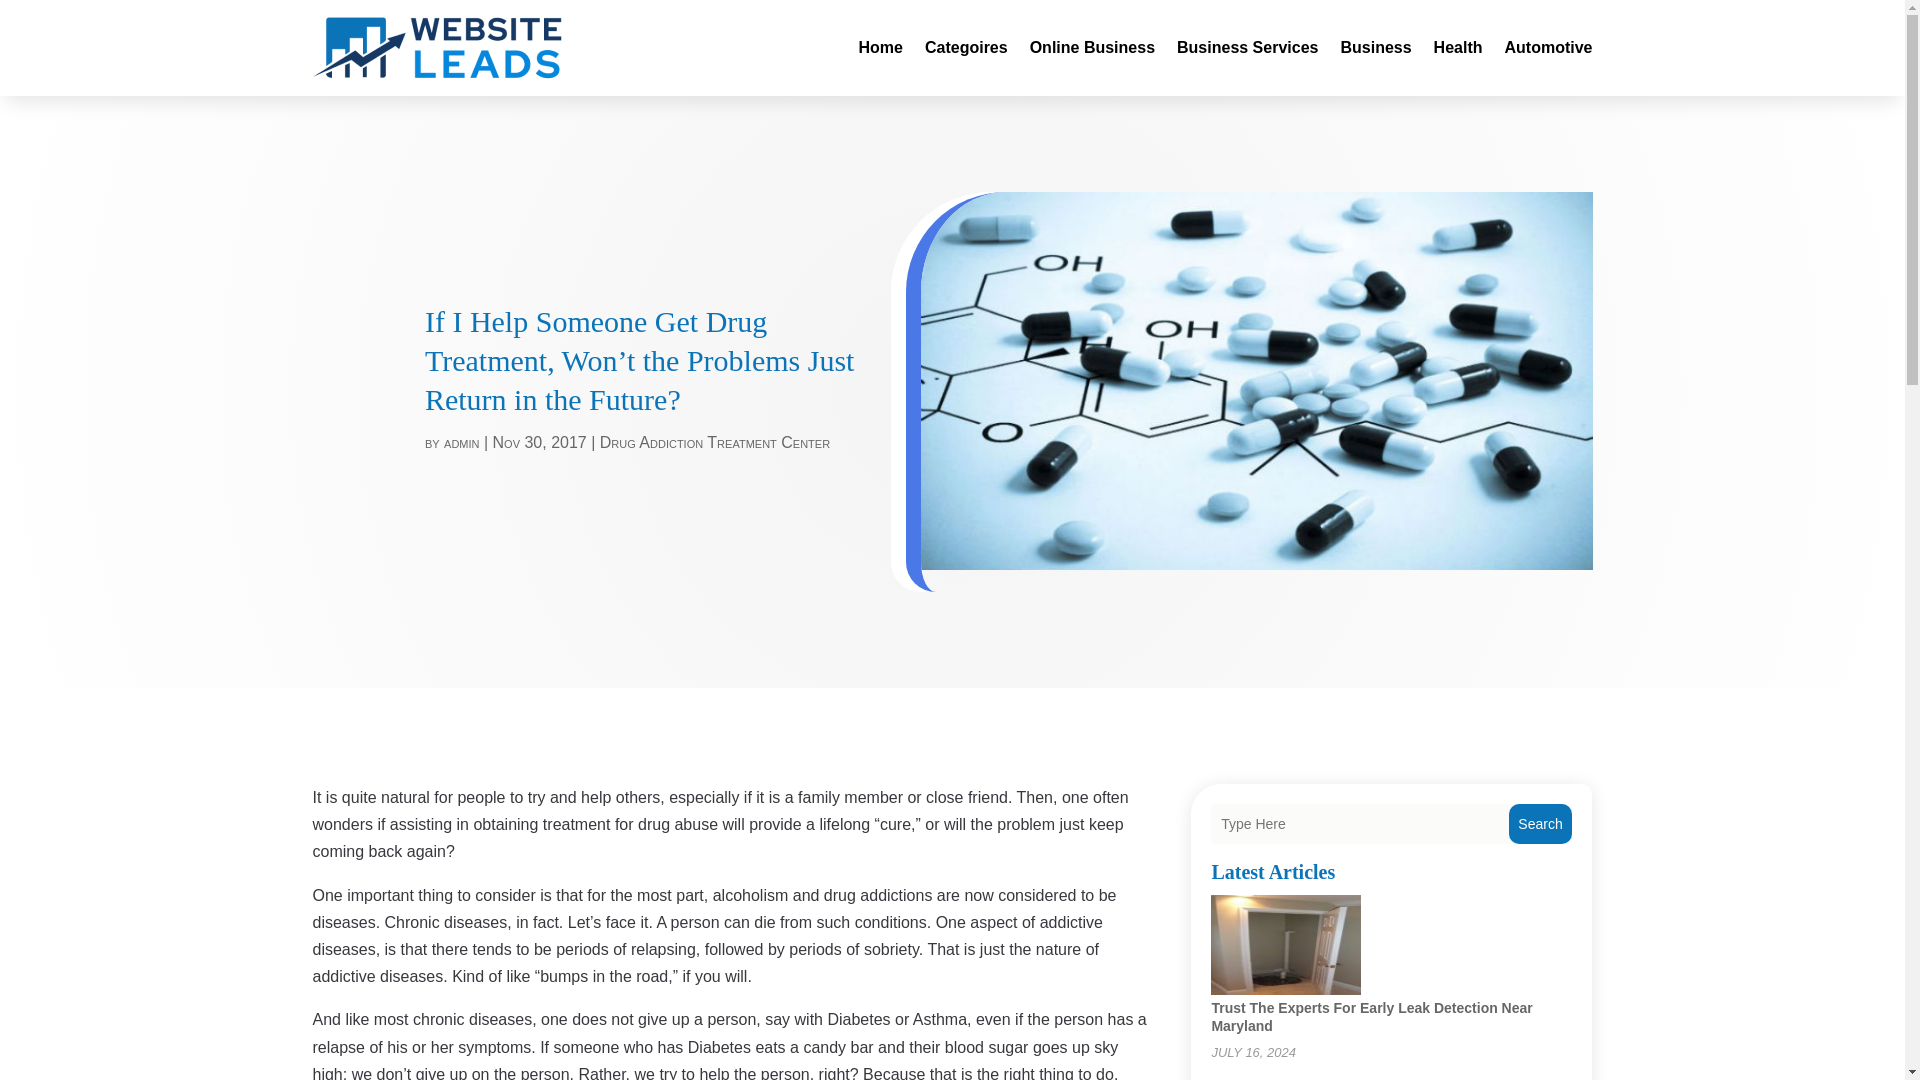 The width and height of the screenshot is (1920, 1080). I want to click on Business, so click(1376, 48).